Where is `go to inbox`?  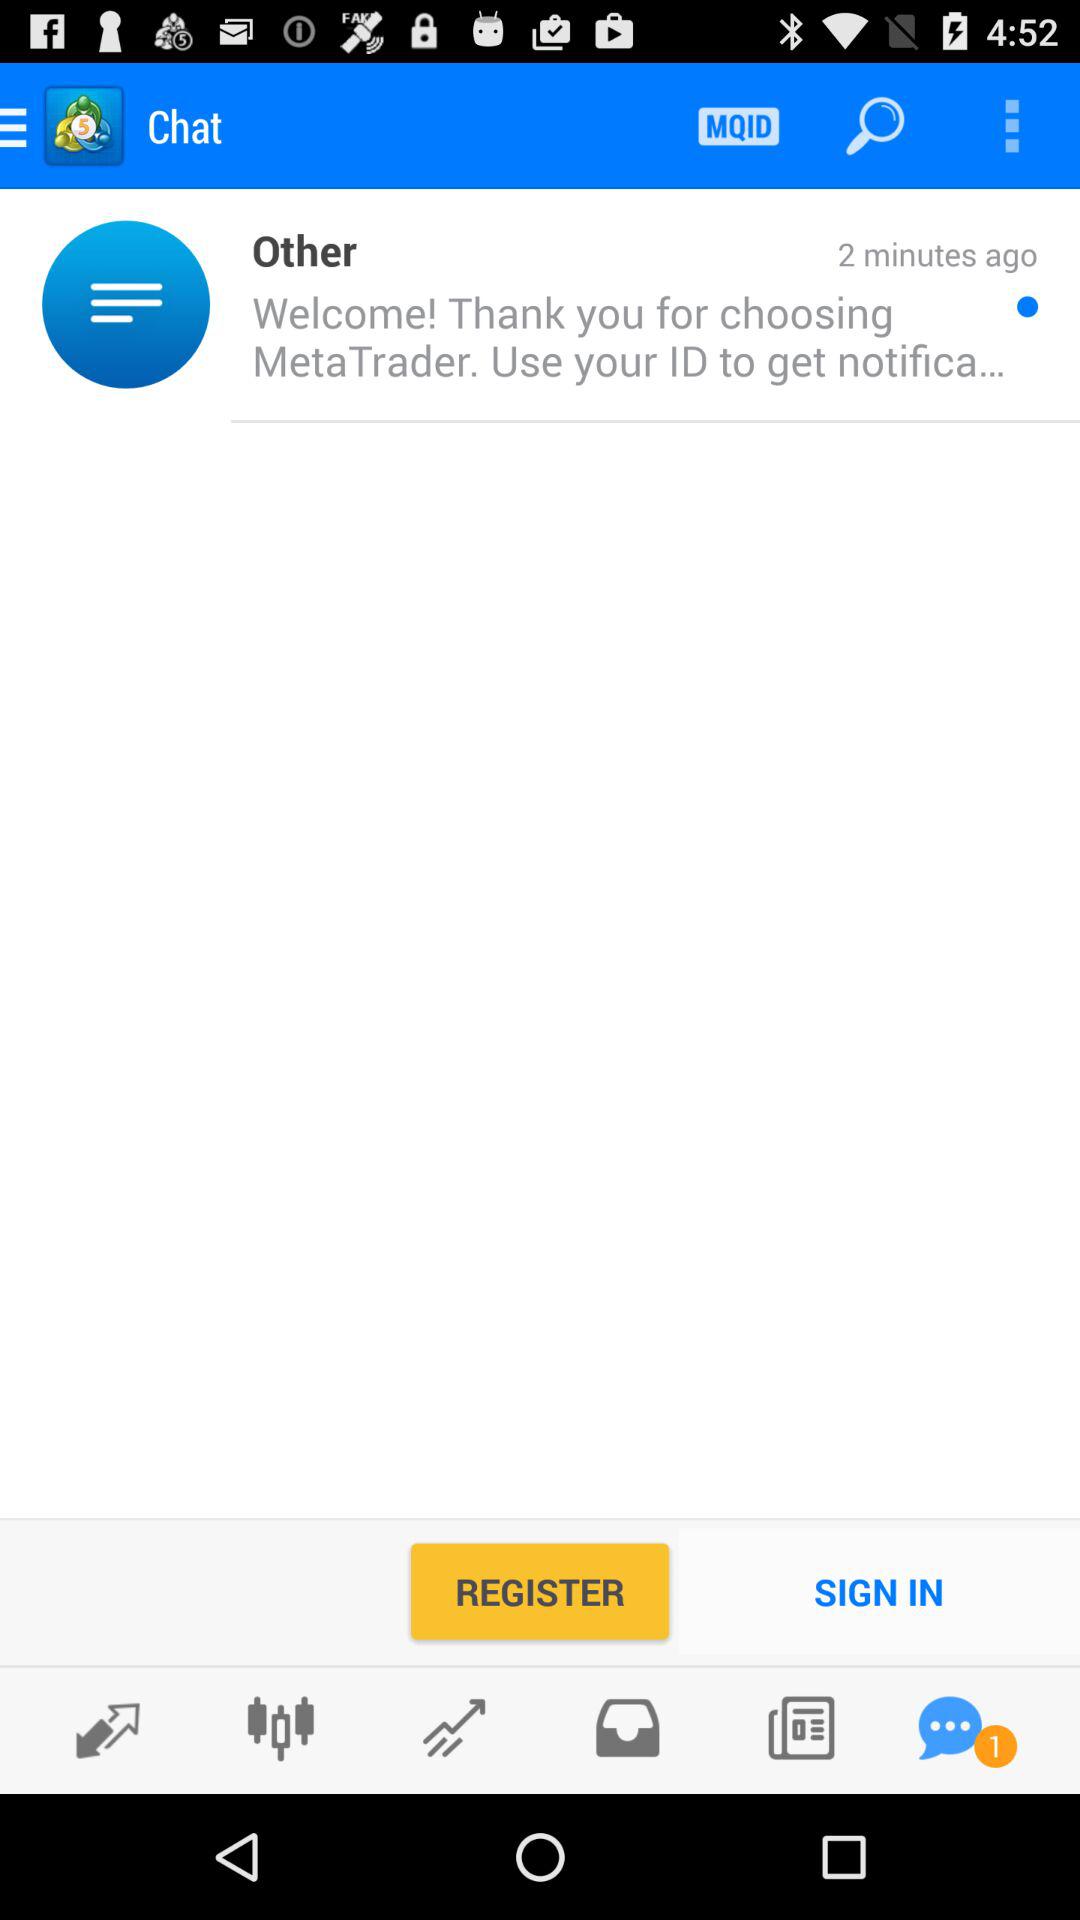 go to inbox is located at coordinates (627, 1728).